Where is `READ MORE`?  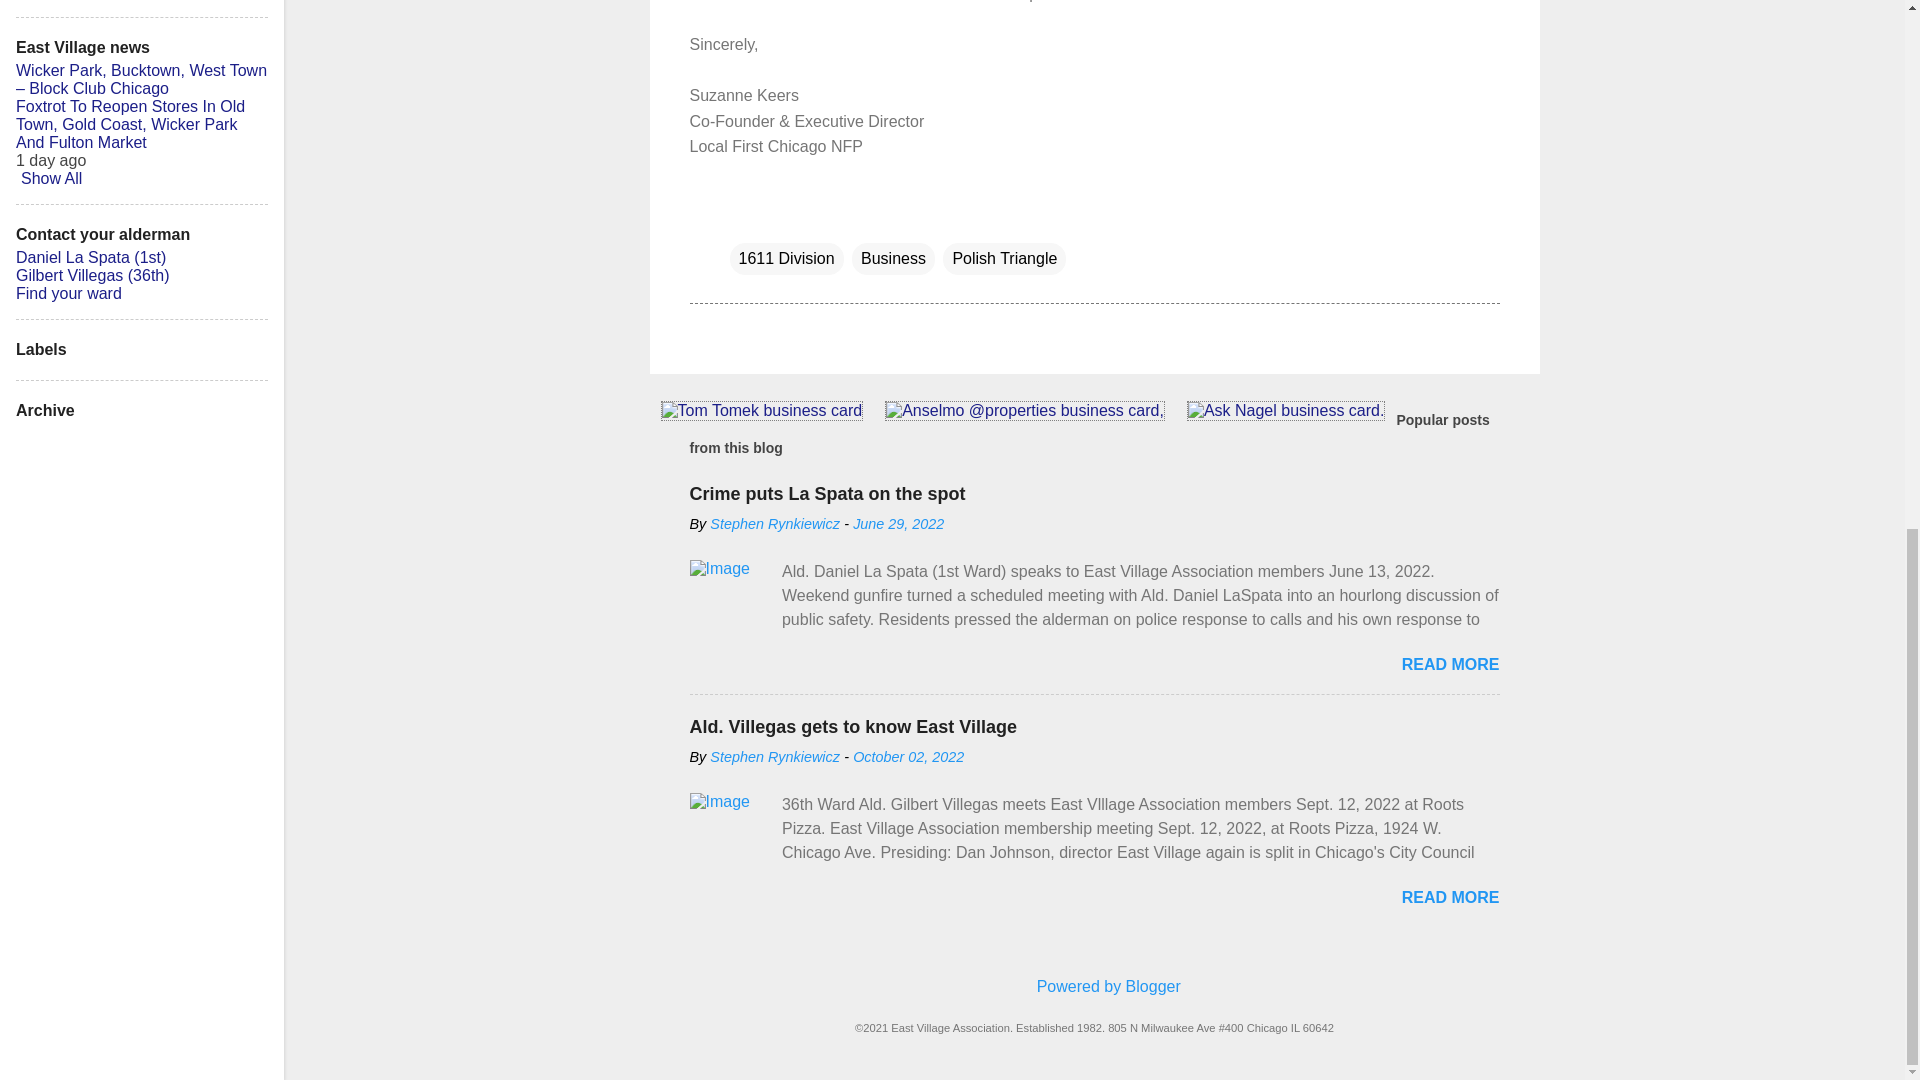
READ MORE is located at coordinates (1450, 664).